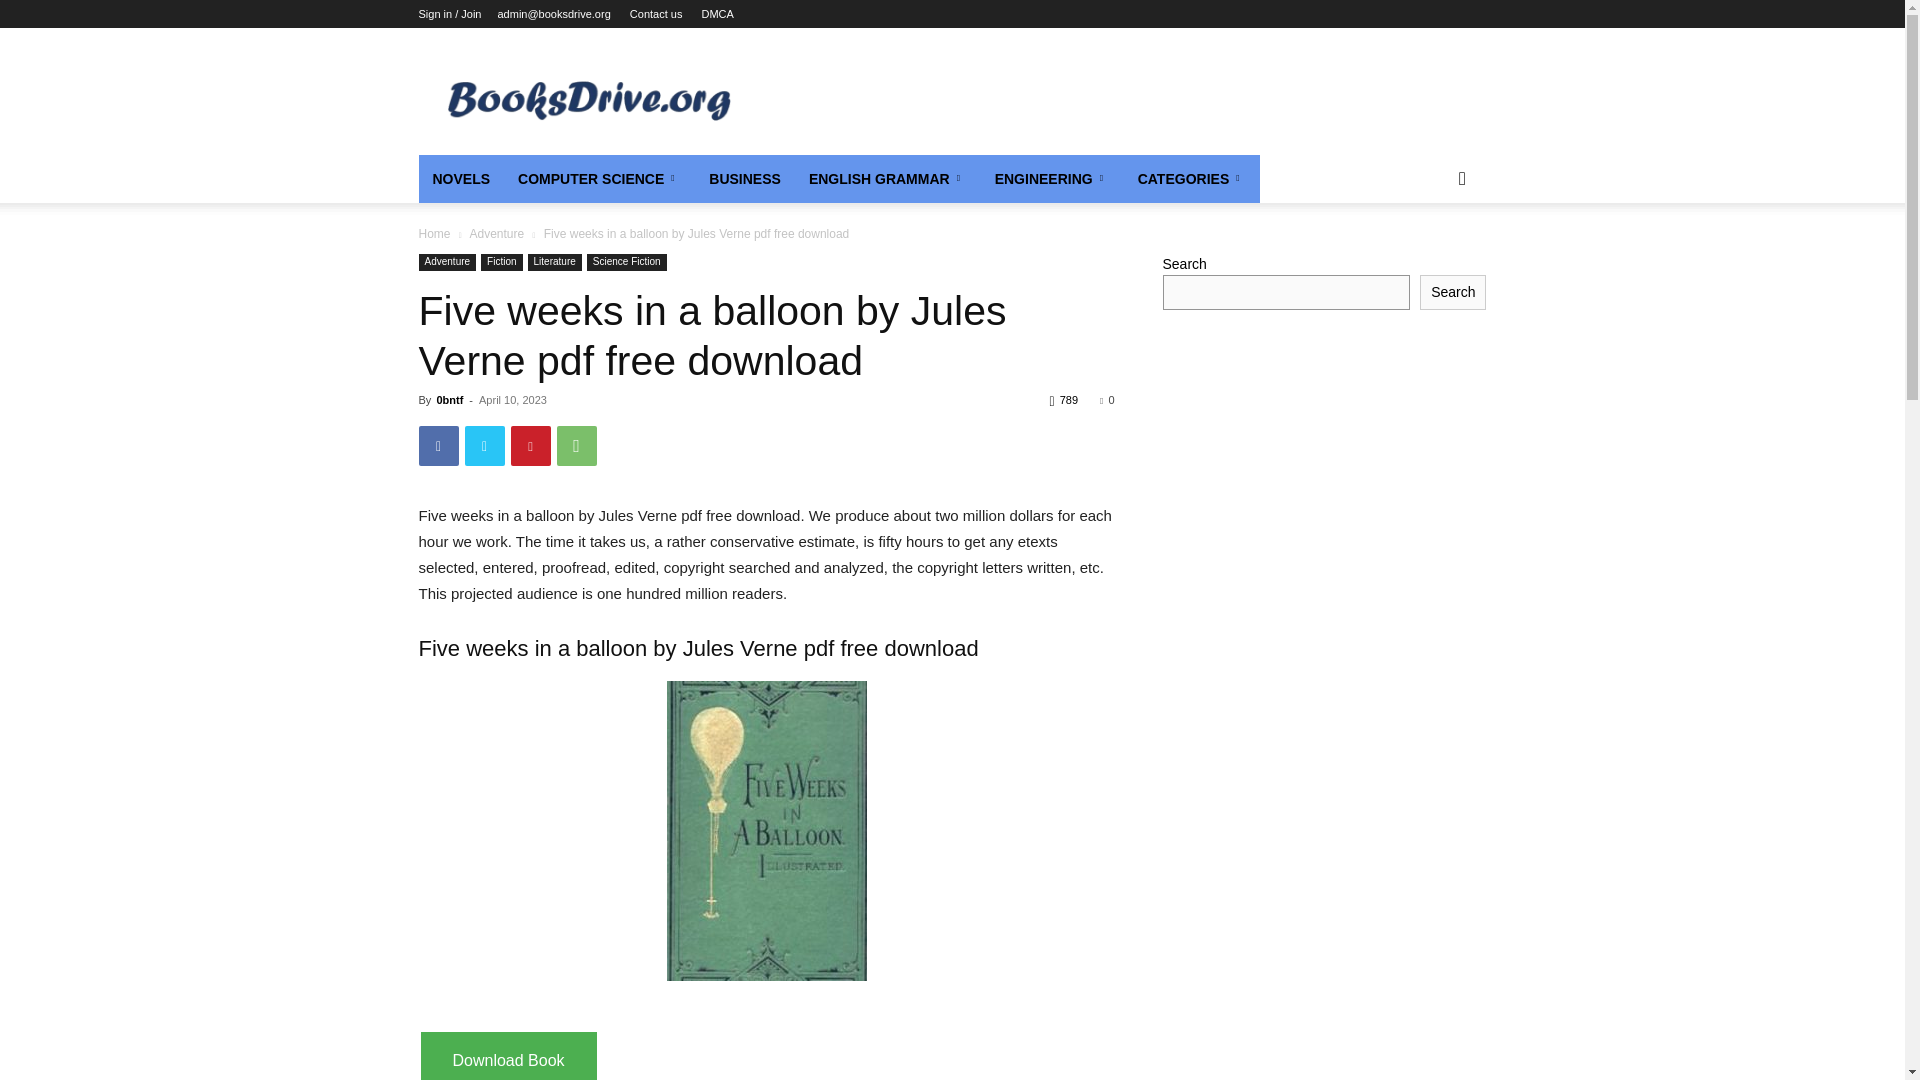  Describe the element at coordinates (438, 445) in the screenshot. I see `Facebook` at that location.